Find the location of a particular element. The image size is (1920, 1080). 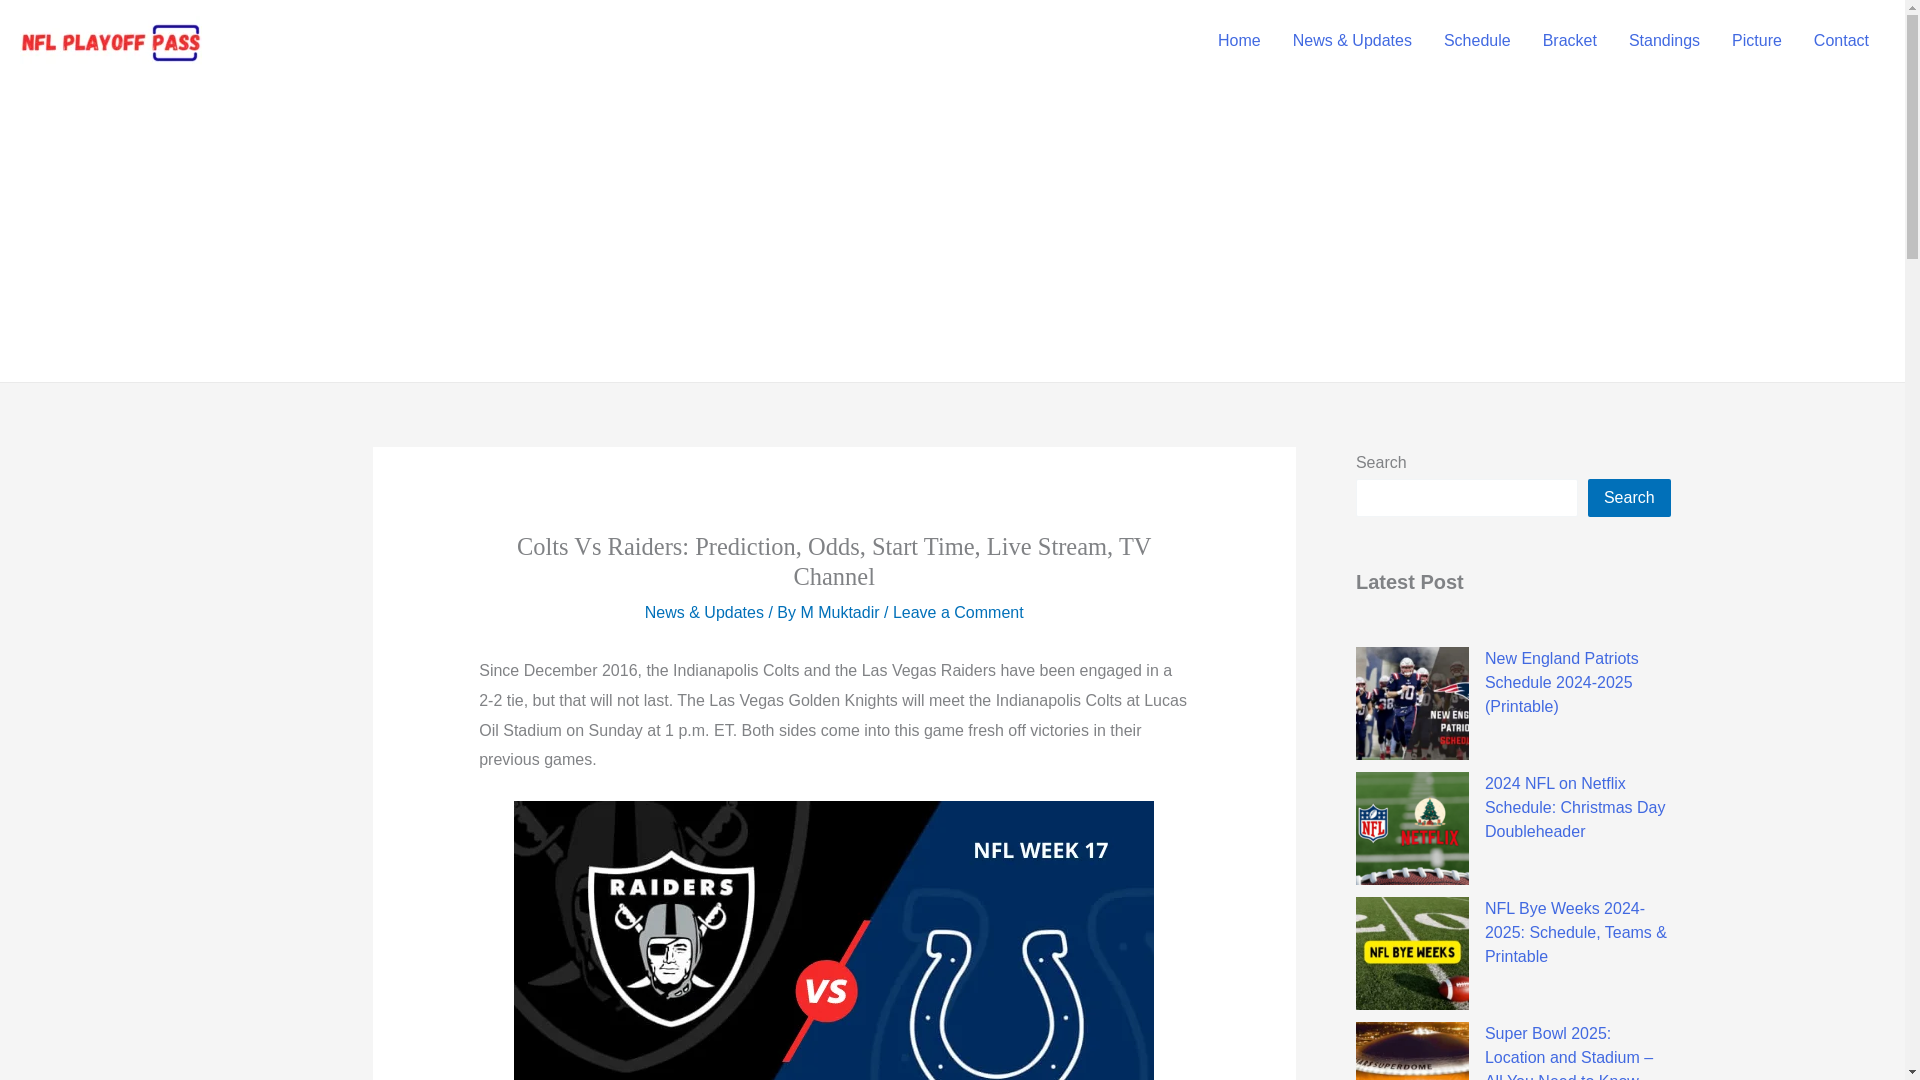

Contact is located at coordinates (1841, 40).